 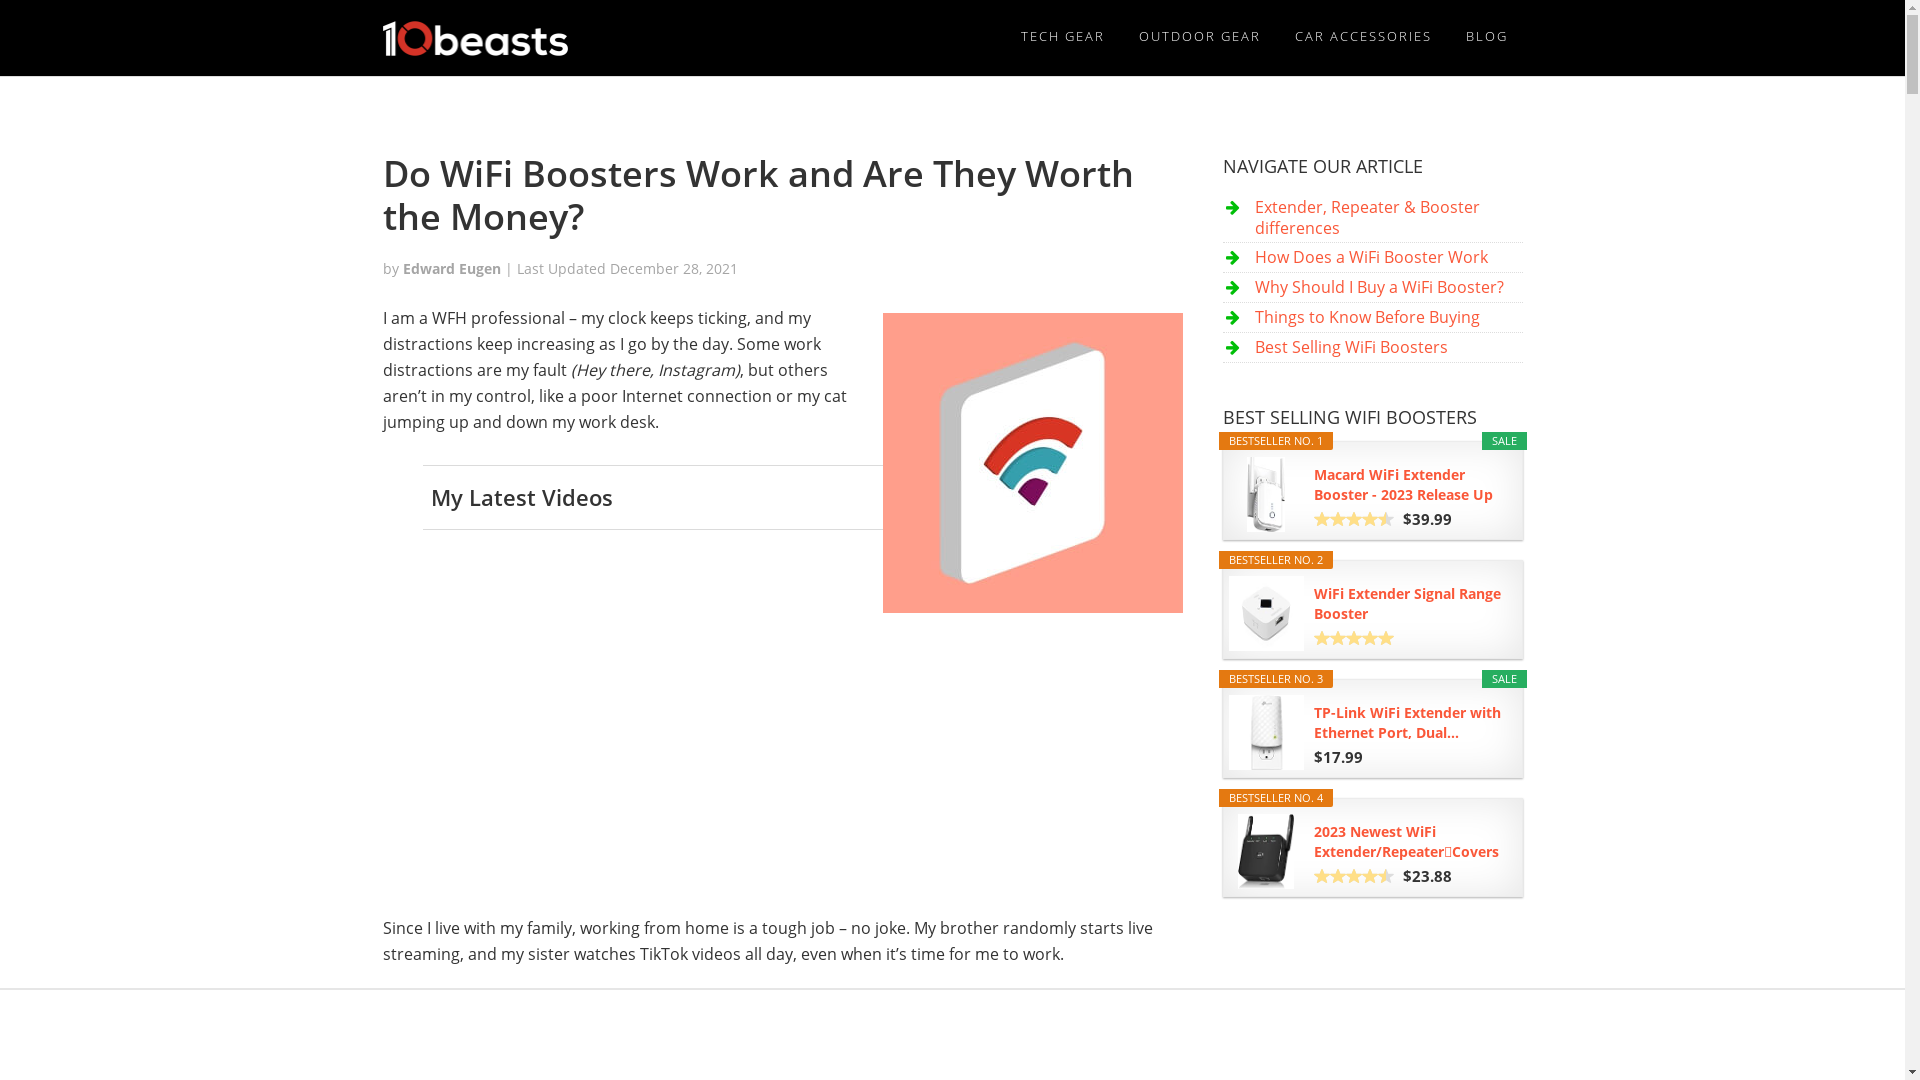 What do you see at coordinates (1364, 36) in the screenshot?
I see `CAR ACCESSORIES` at bounding box center [1364, 36].